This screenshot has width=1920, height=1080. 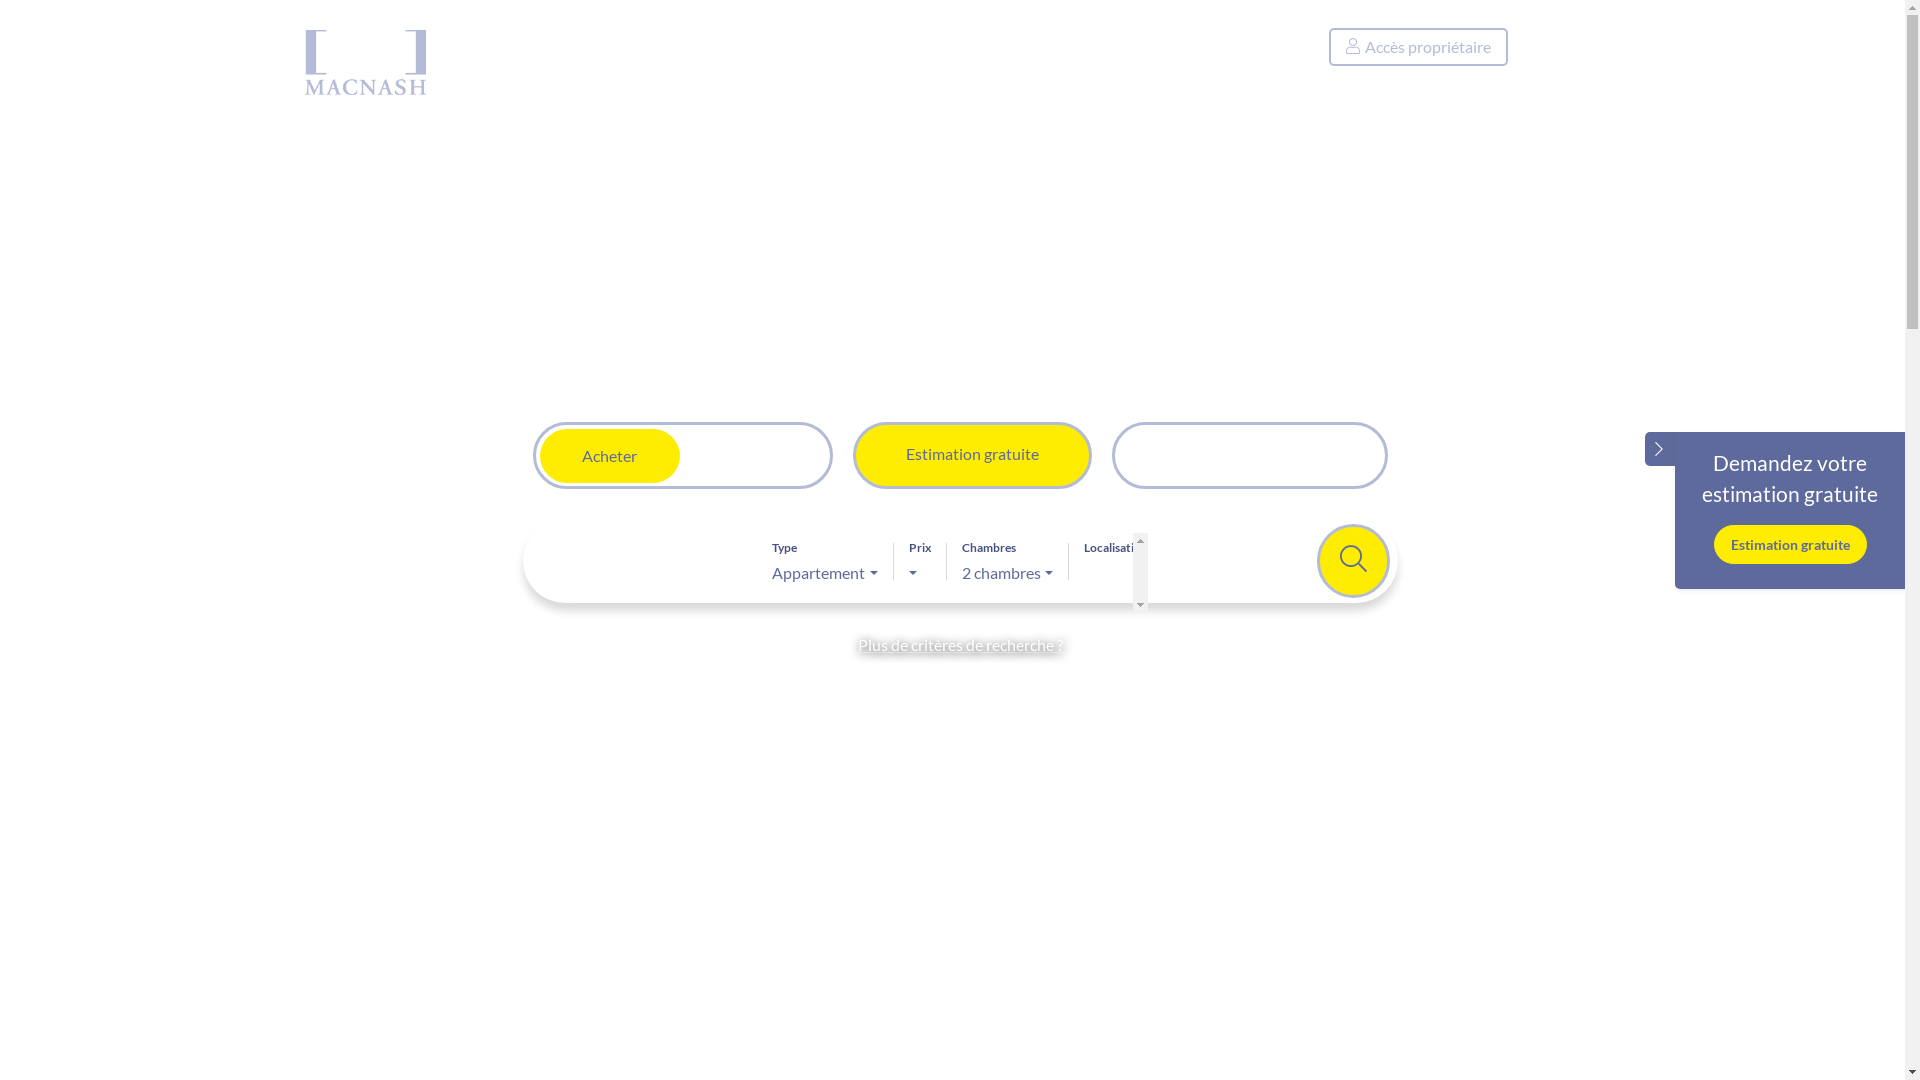 I want to click on Nos offres par e-mail, so click(x=1250, y=456).